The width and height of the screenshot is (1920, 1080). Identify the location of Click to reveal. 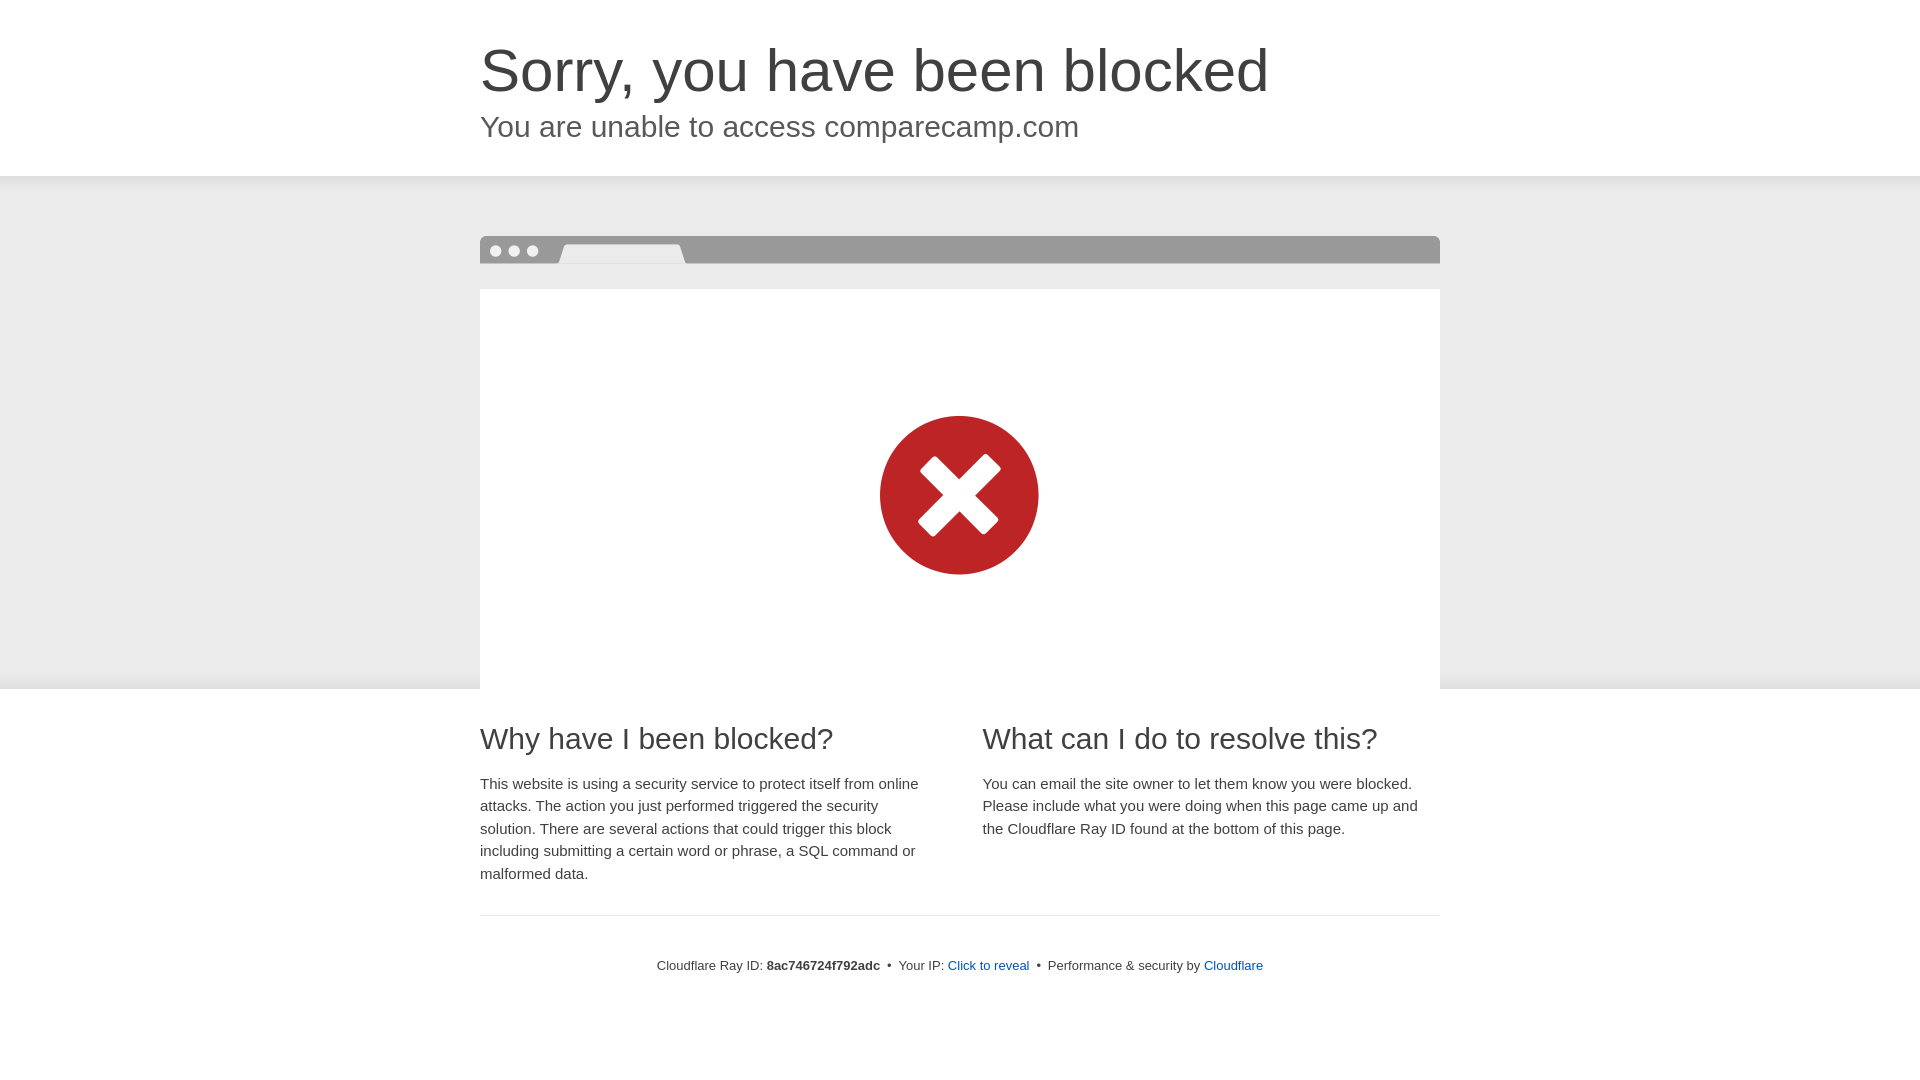
(988, 966).